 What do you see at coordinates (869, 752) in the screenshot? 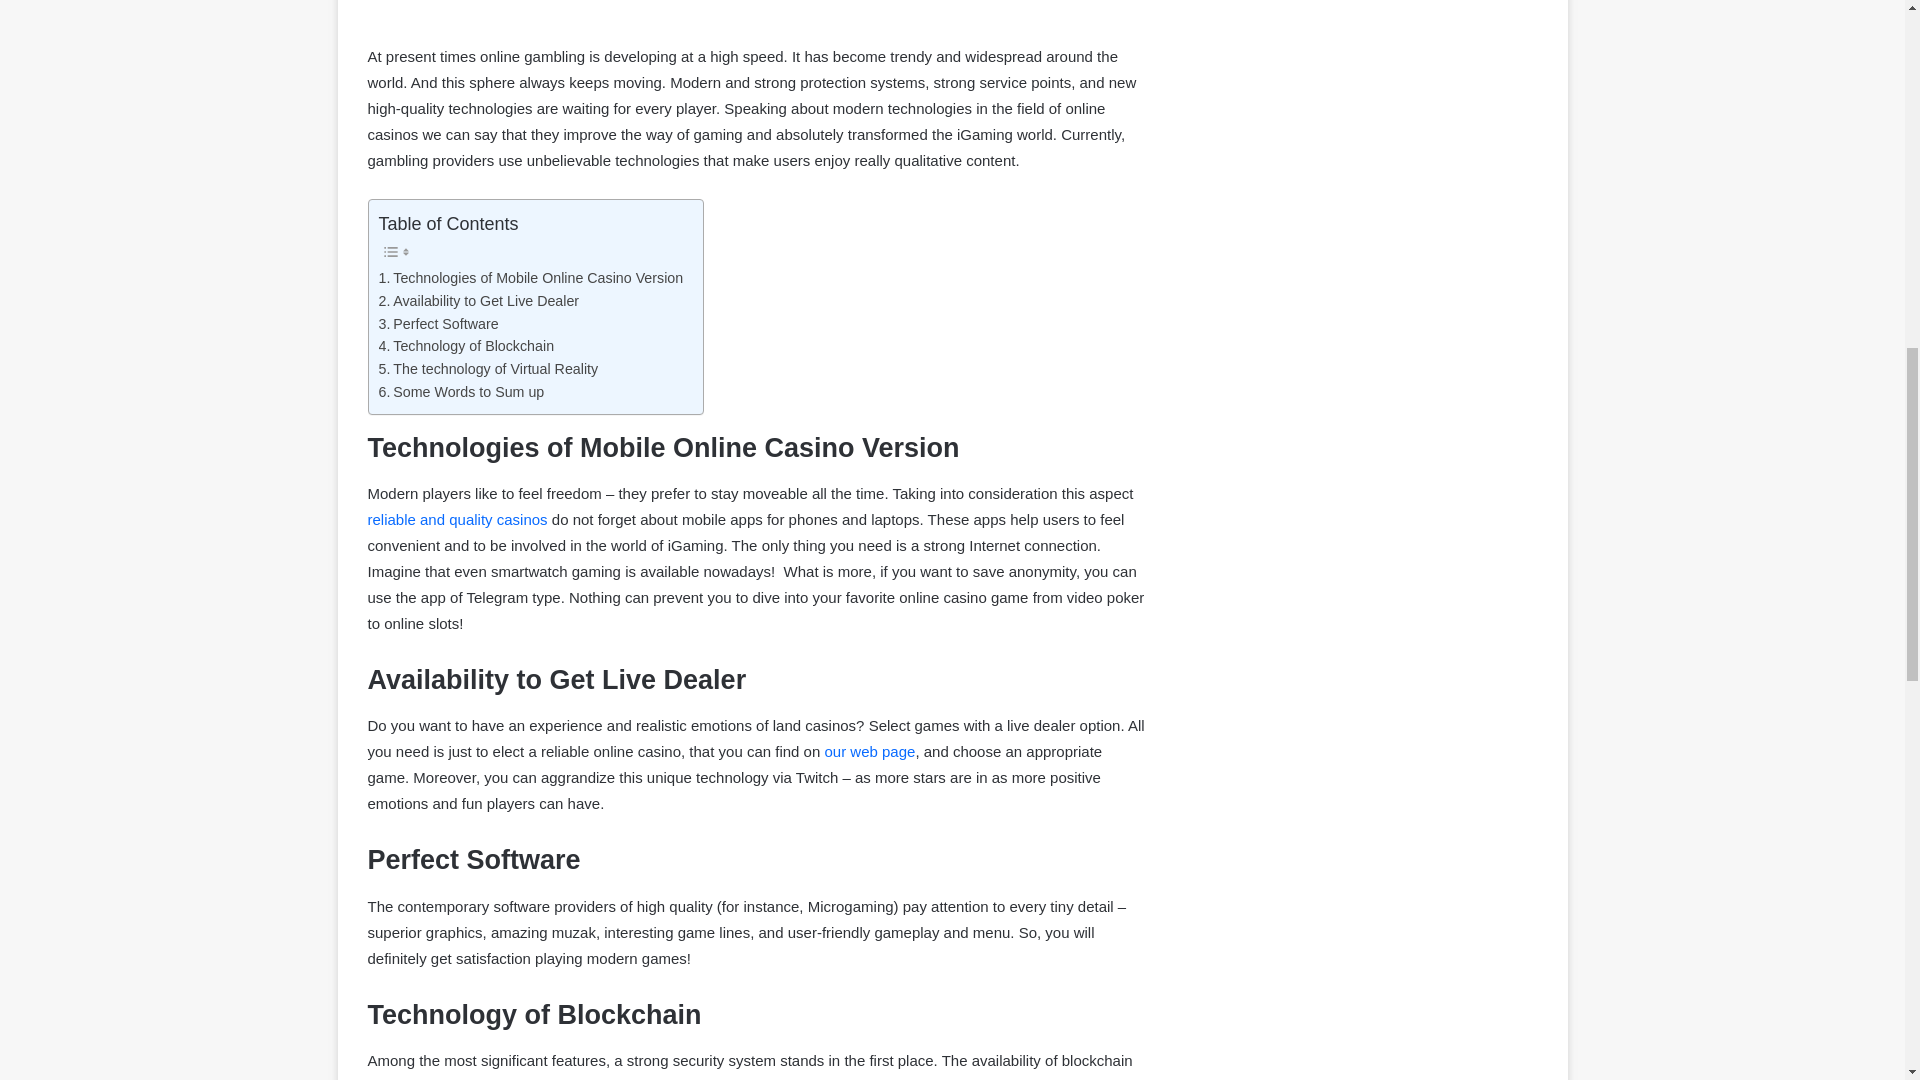
I see `our web page` at bounding box center [869, 752].